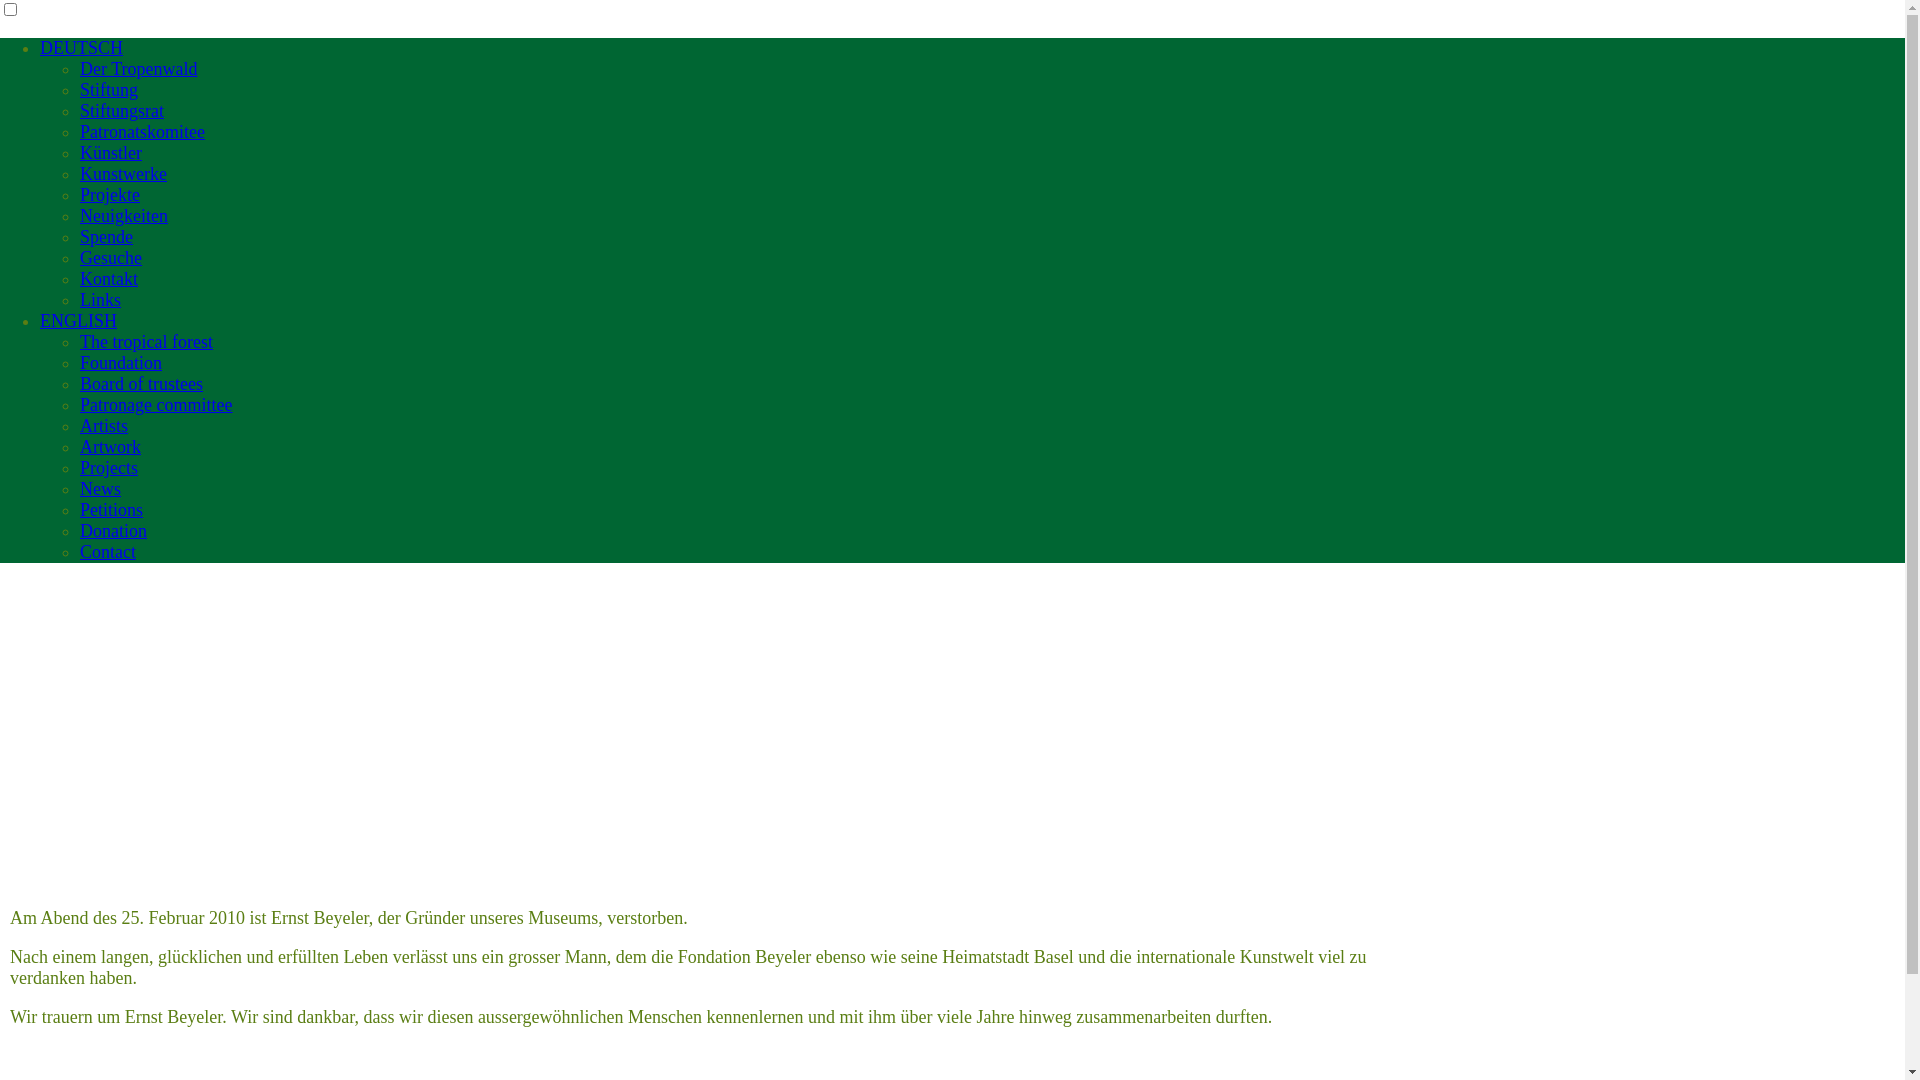 Image resolution: width=1920 pixels, height=1080 pixels. What do you see at coordinates (124, 216) in the screenshot?
I see `Neuigkeiten` at bounding box center [124, 216].